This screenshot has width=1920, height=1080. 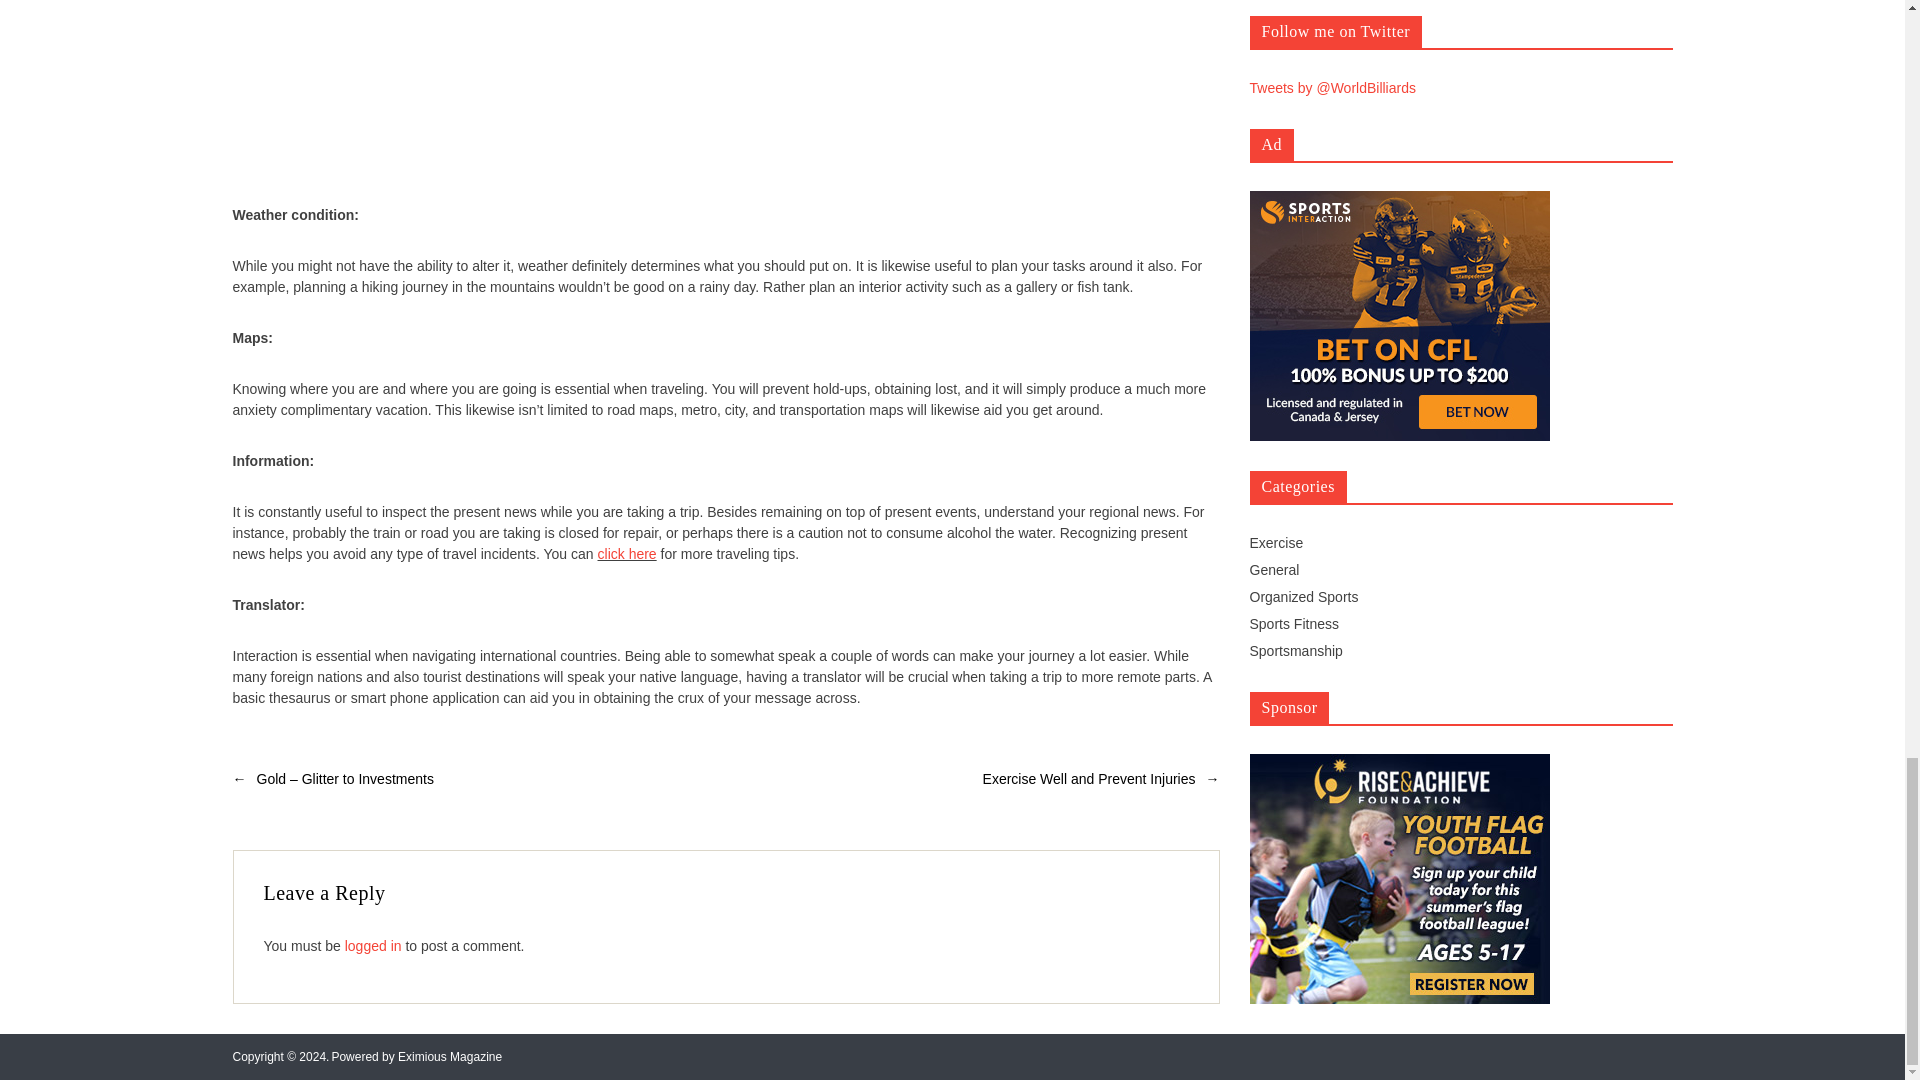 What do you see at coordinates (373, 946) in the screenshot?
I see `logged in` at bounding box center [373, 946].